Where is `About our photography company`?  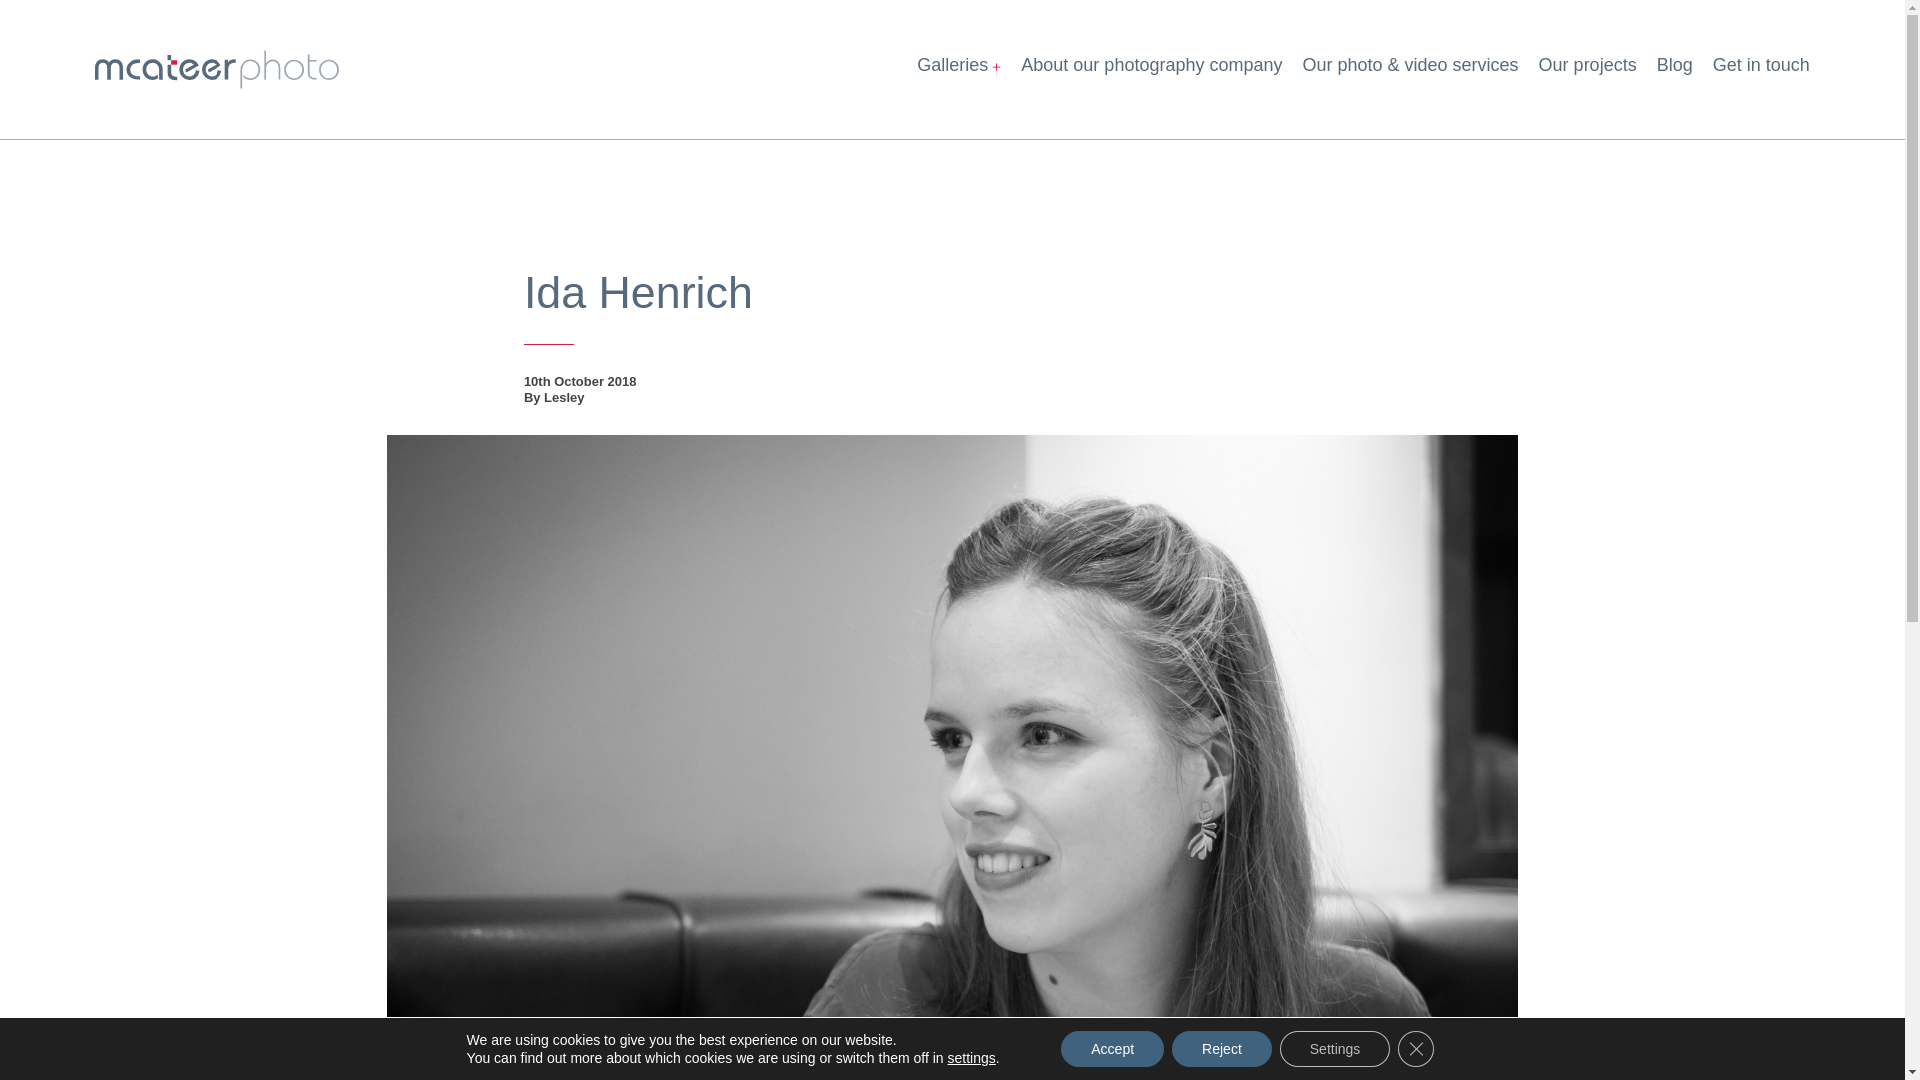
About our photography company is located at coordinates (1152, 70).